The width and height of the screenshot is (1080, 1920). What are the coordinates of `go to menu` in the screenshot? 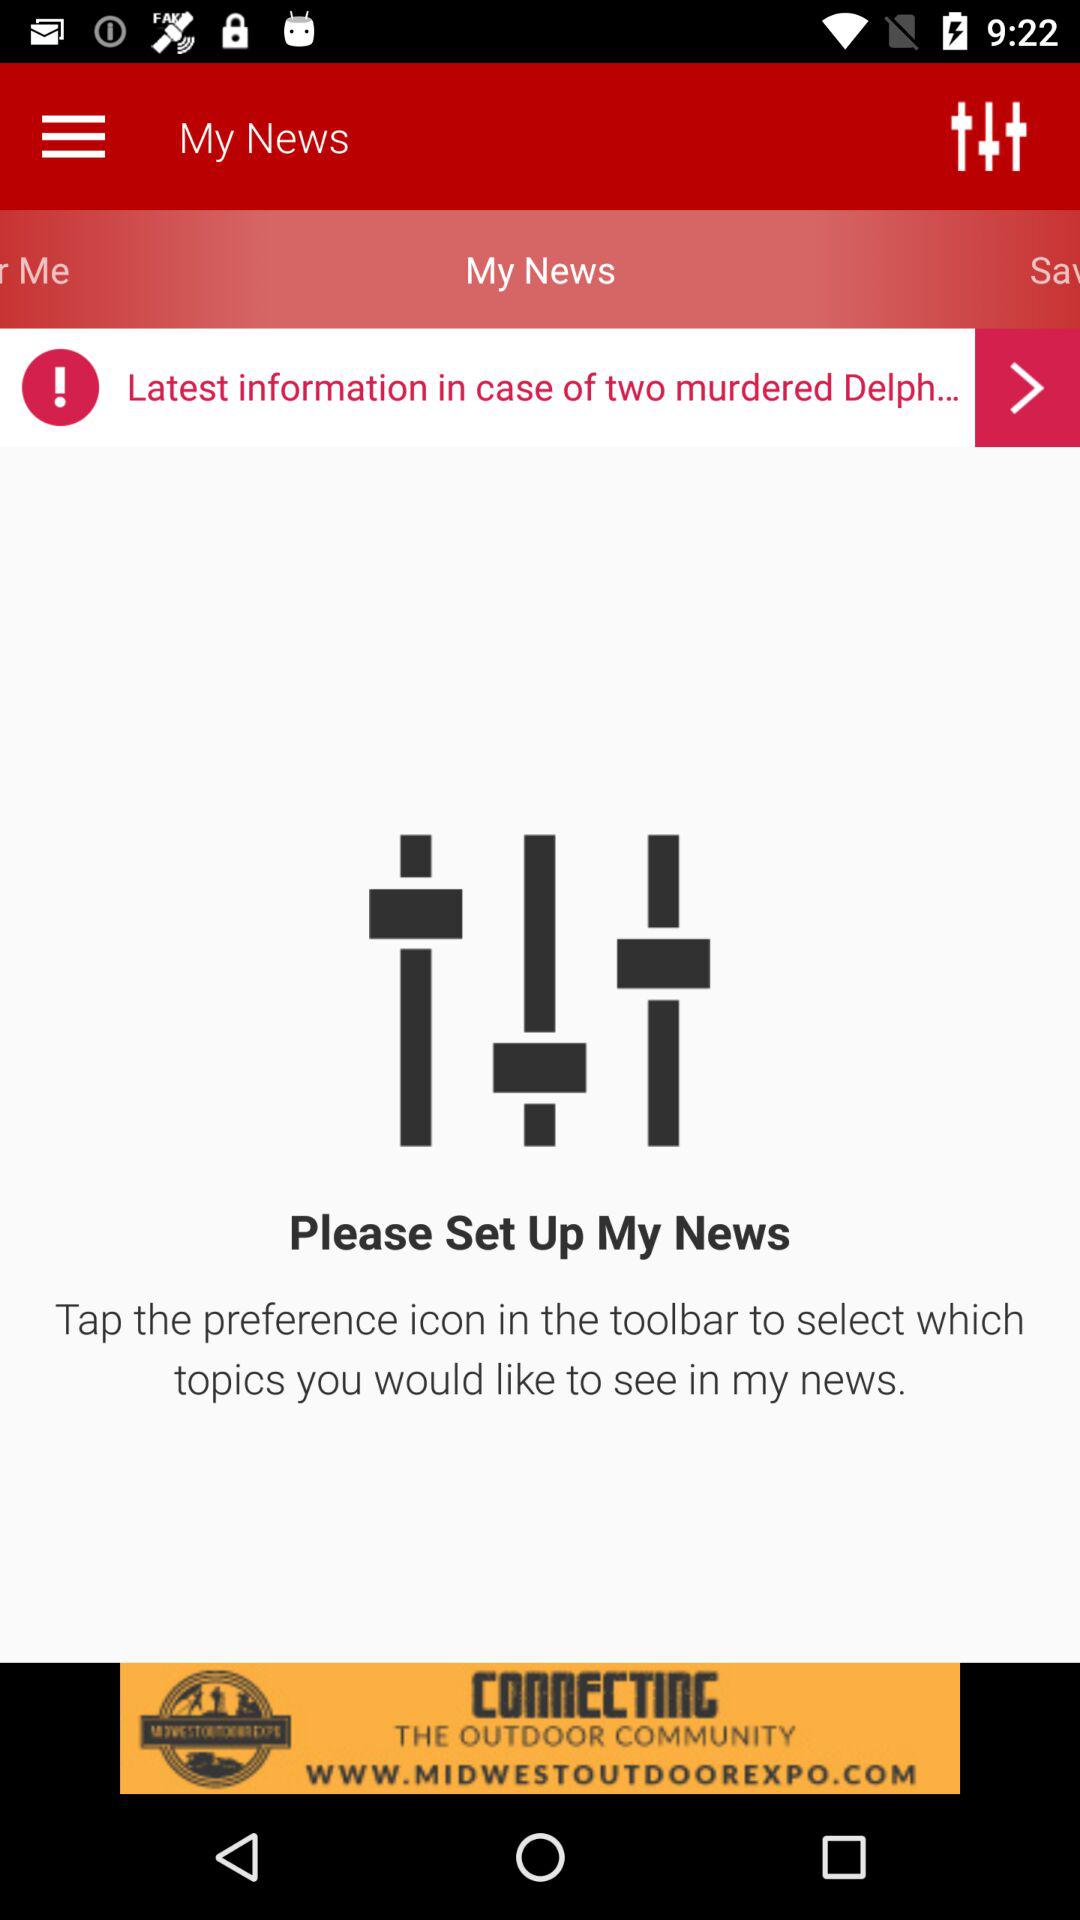 It's located at (73, 136).